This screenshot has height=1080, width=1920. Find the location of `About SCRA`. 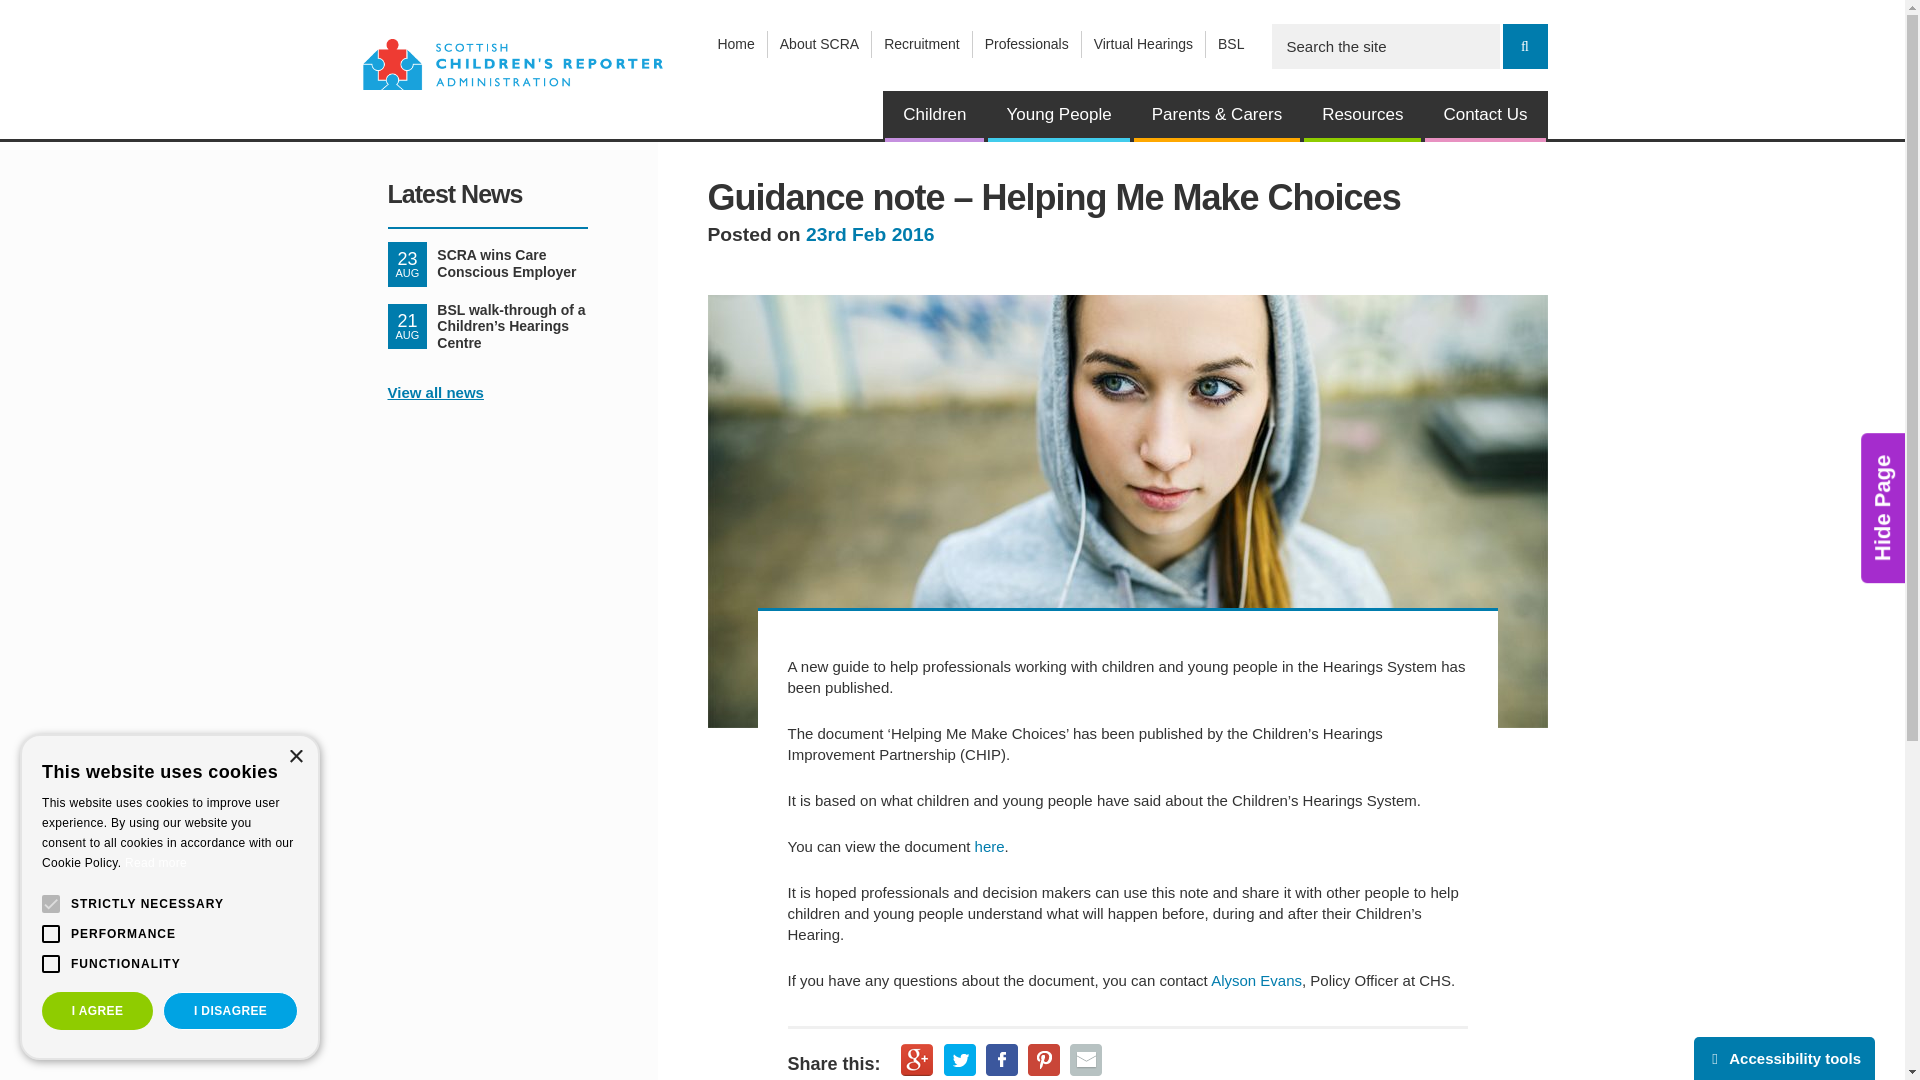

About SCRA is located at coordinates (820, 44).